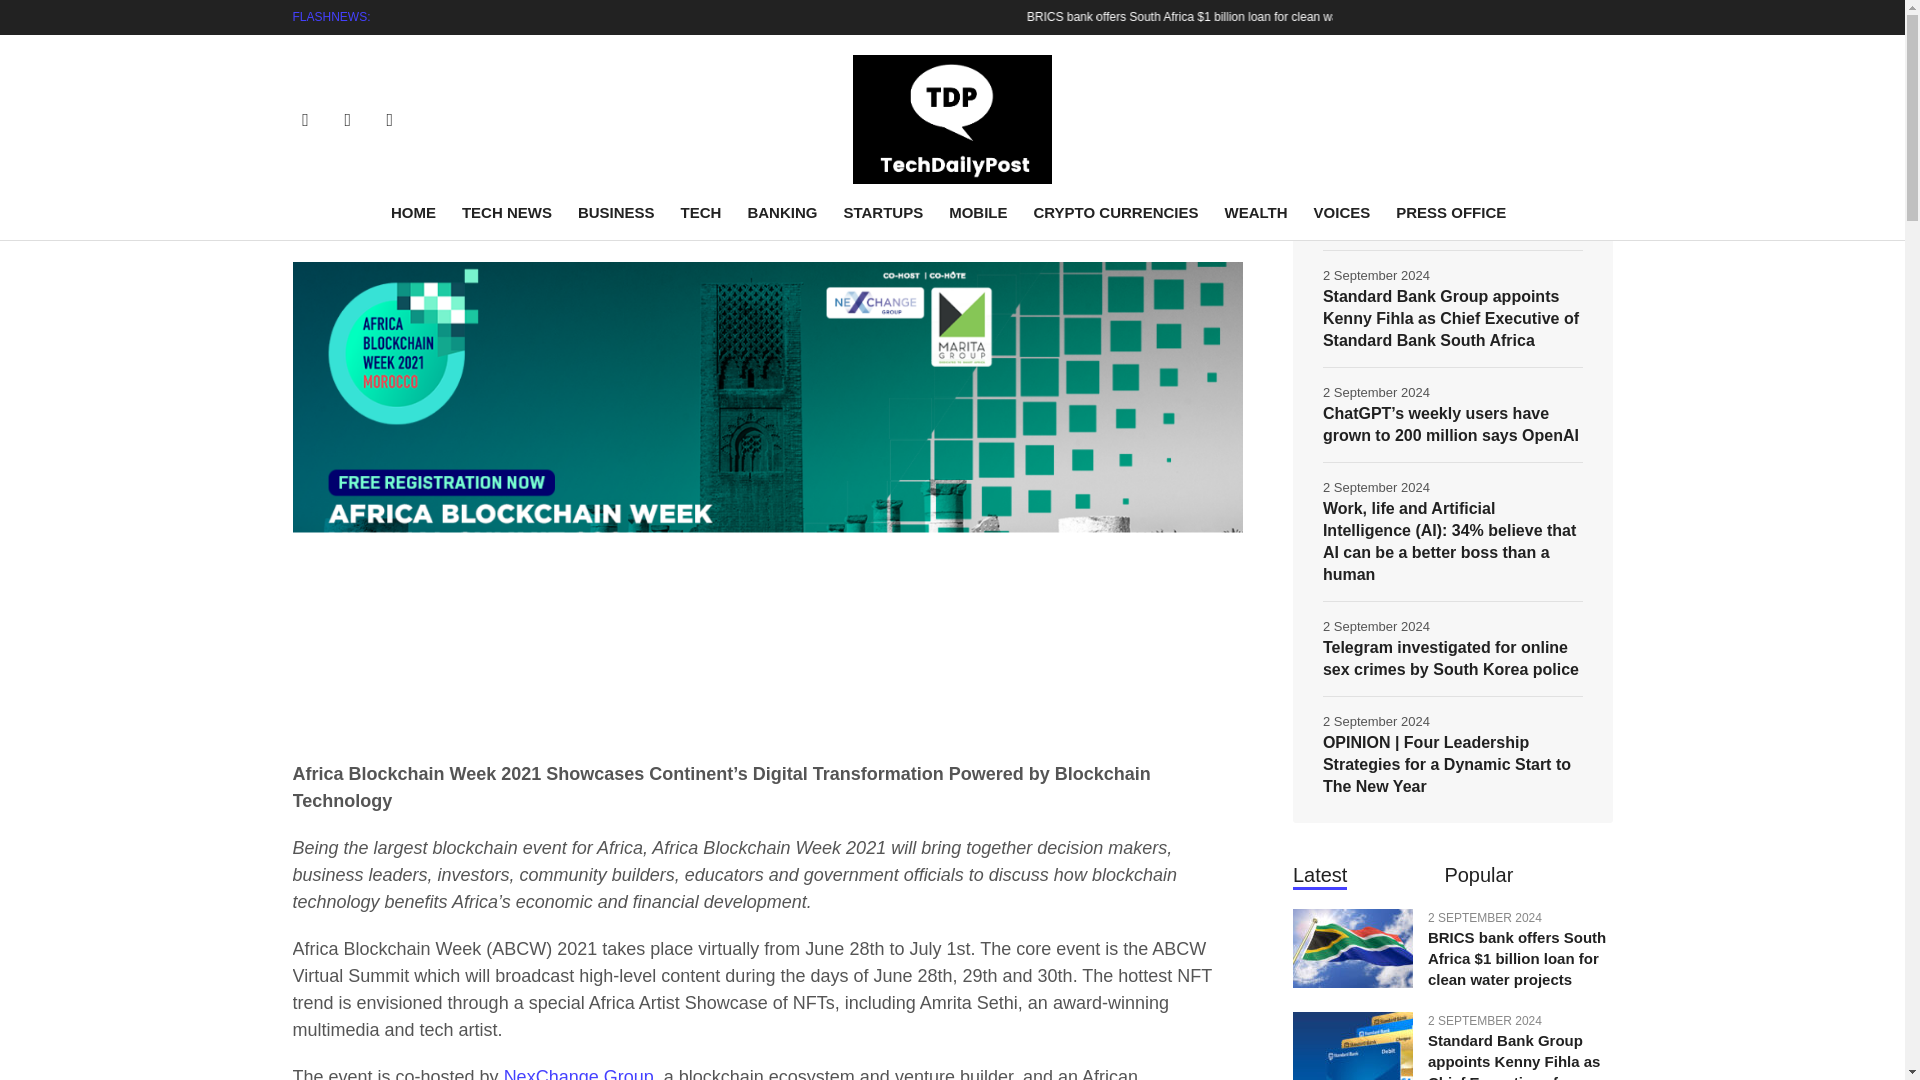  What do you see at coordinates (506, 212) in the screenshot?
I see `TECH NEWS` at bounding box center [506, 212].